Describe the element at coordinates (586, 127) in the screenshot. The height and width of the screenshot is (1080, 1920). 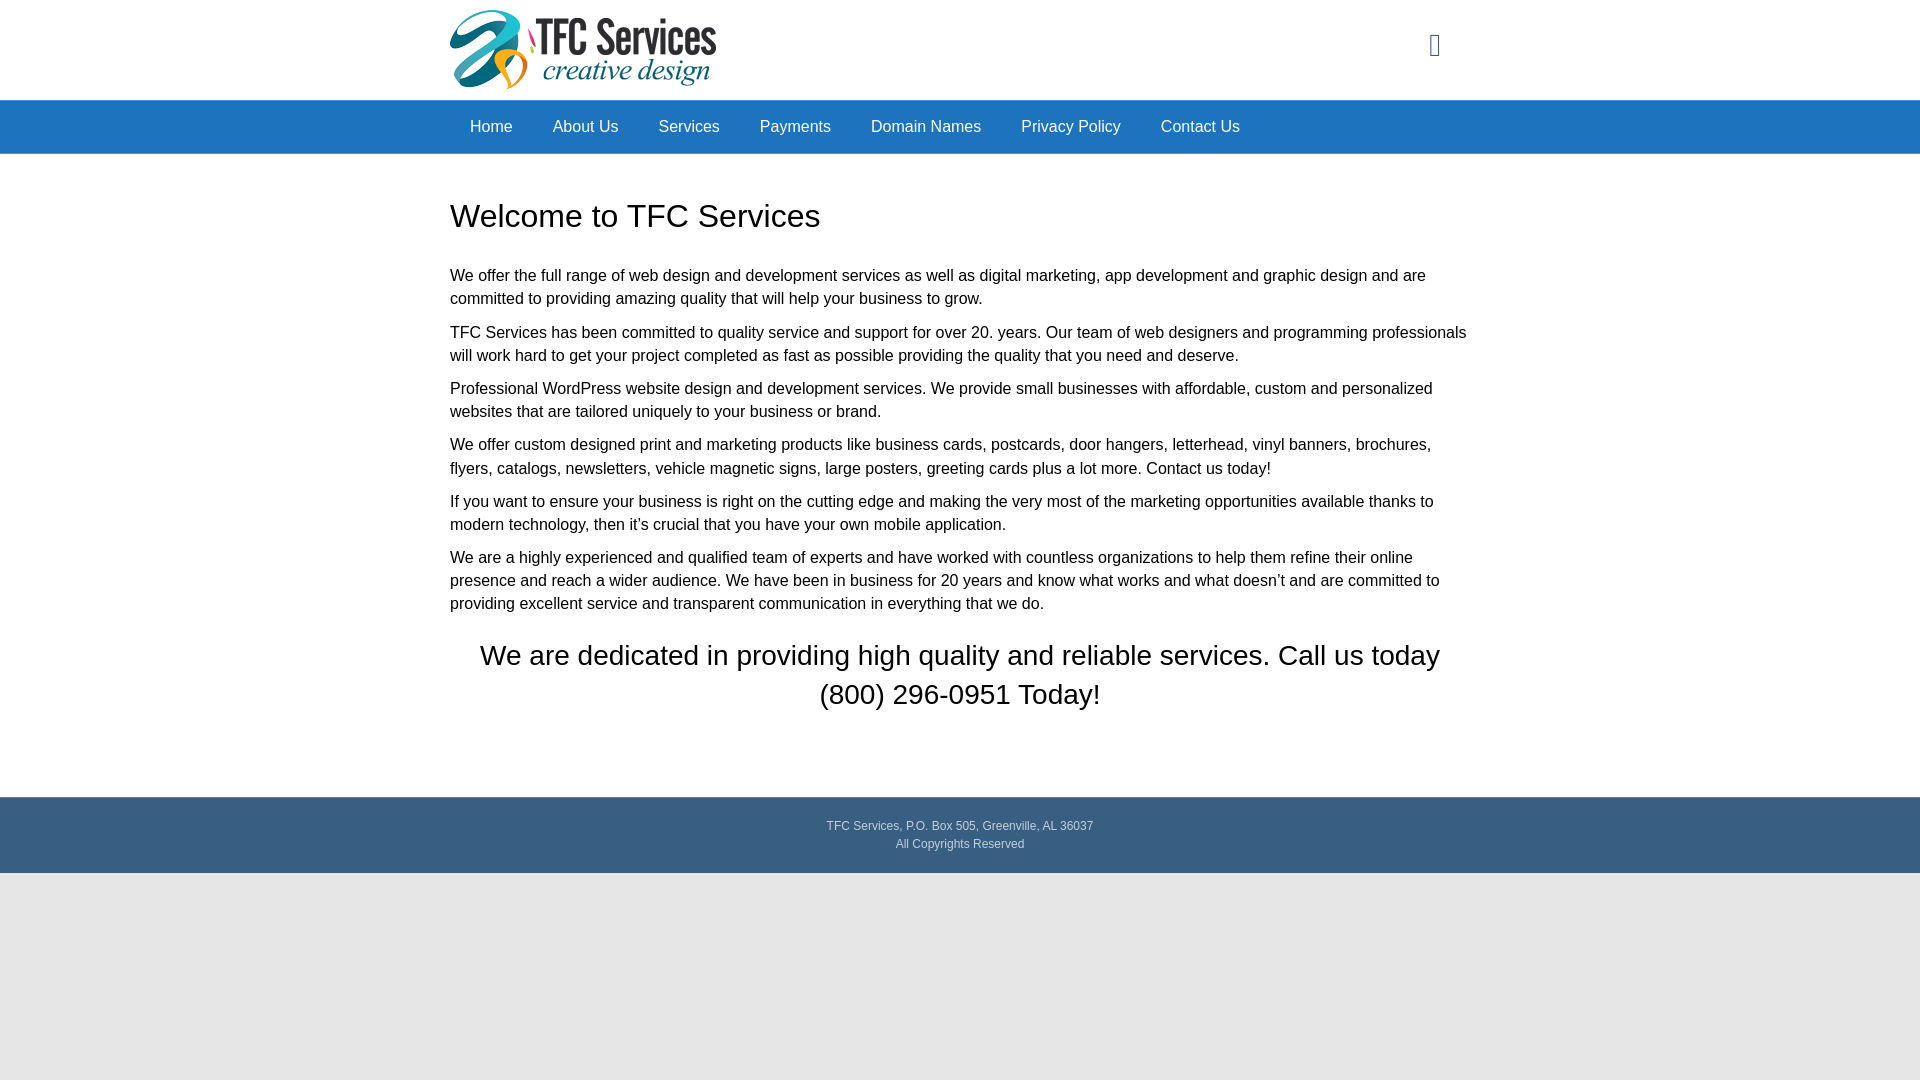
I see `About Us` at that location.